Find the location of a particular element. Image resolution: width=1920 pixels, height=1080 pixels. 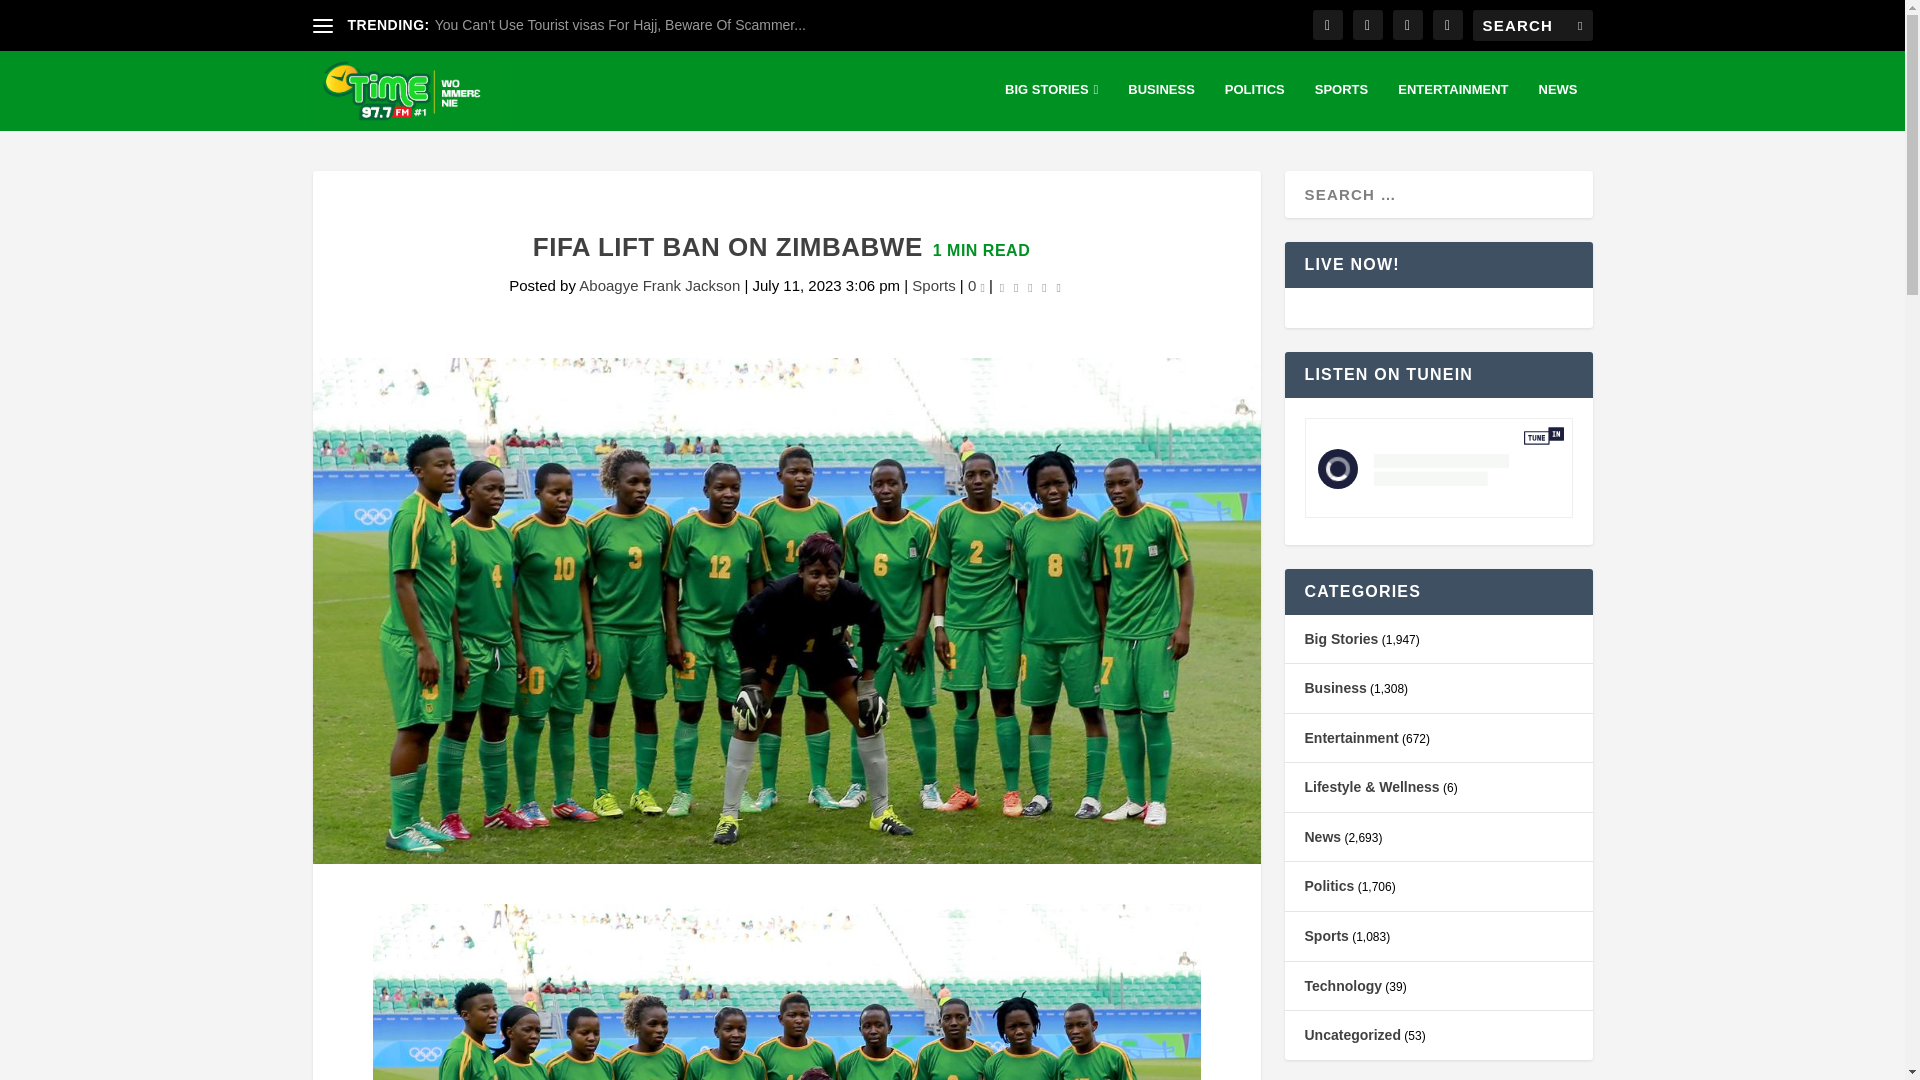

Aboagye Frank Jackson is located at coordinates (659, 284).